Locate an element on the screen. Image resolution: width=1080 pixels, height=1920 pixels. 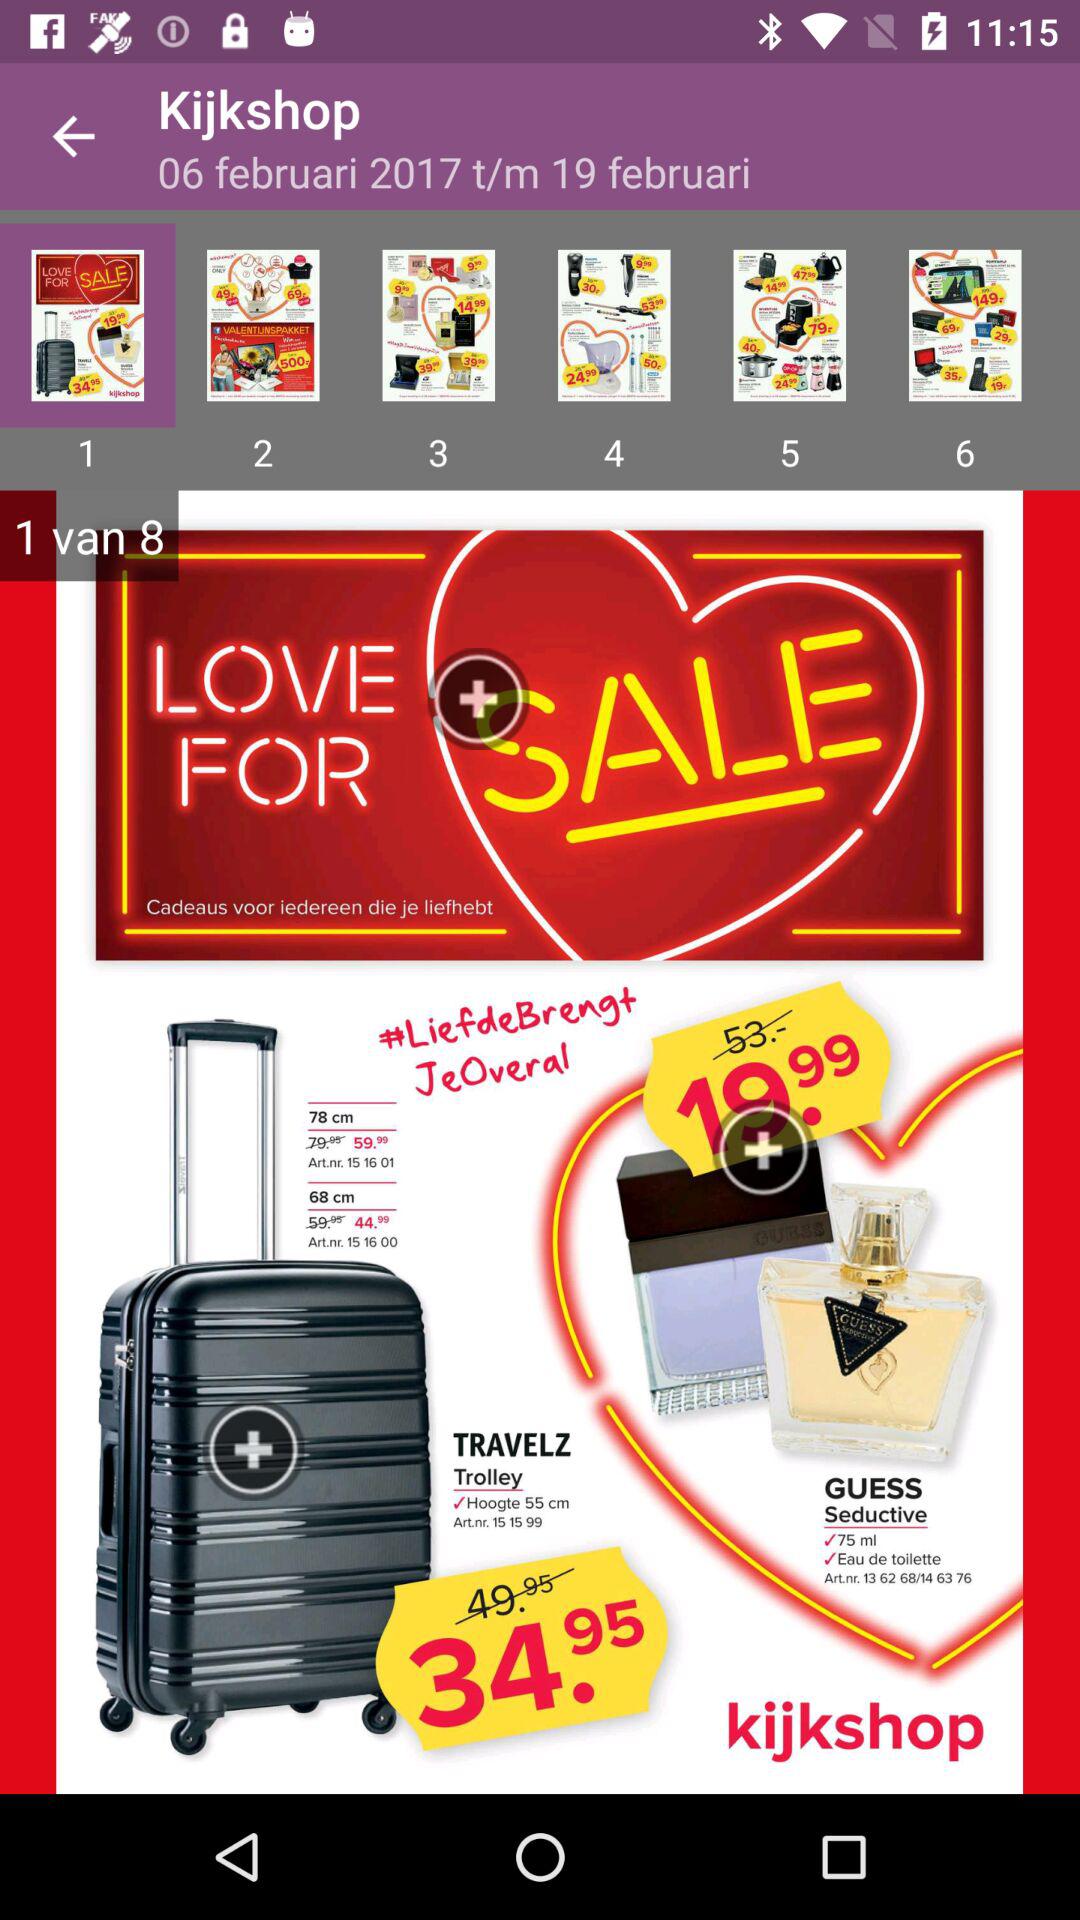
tap item next to the kijkshop is located at coordinates (73, 136).